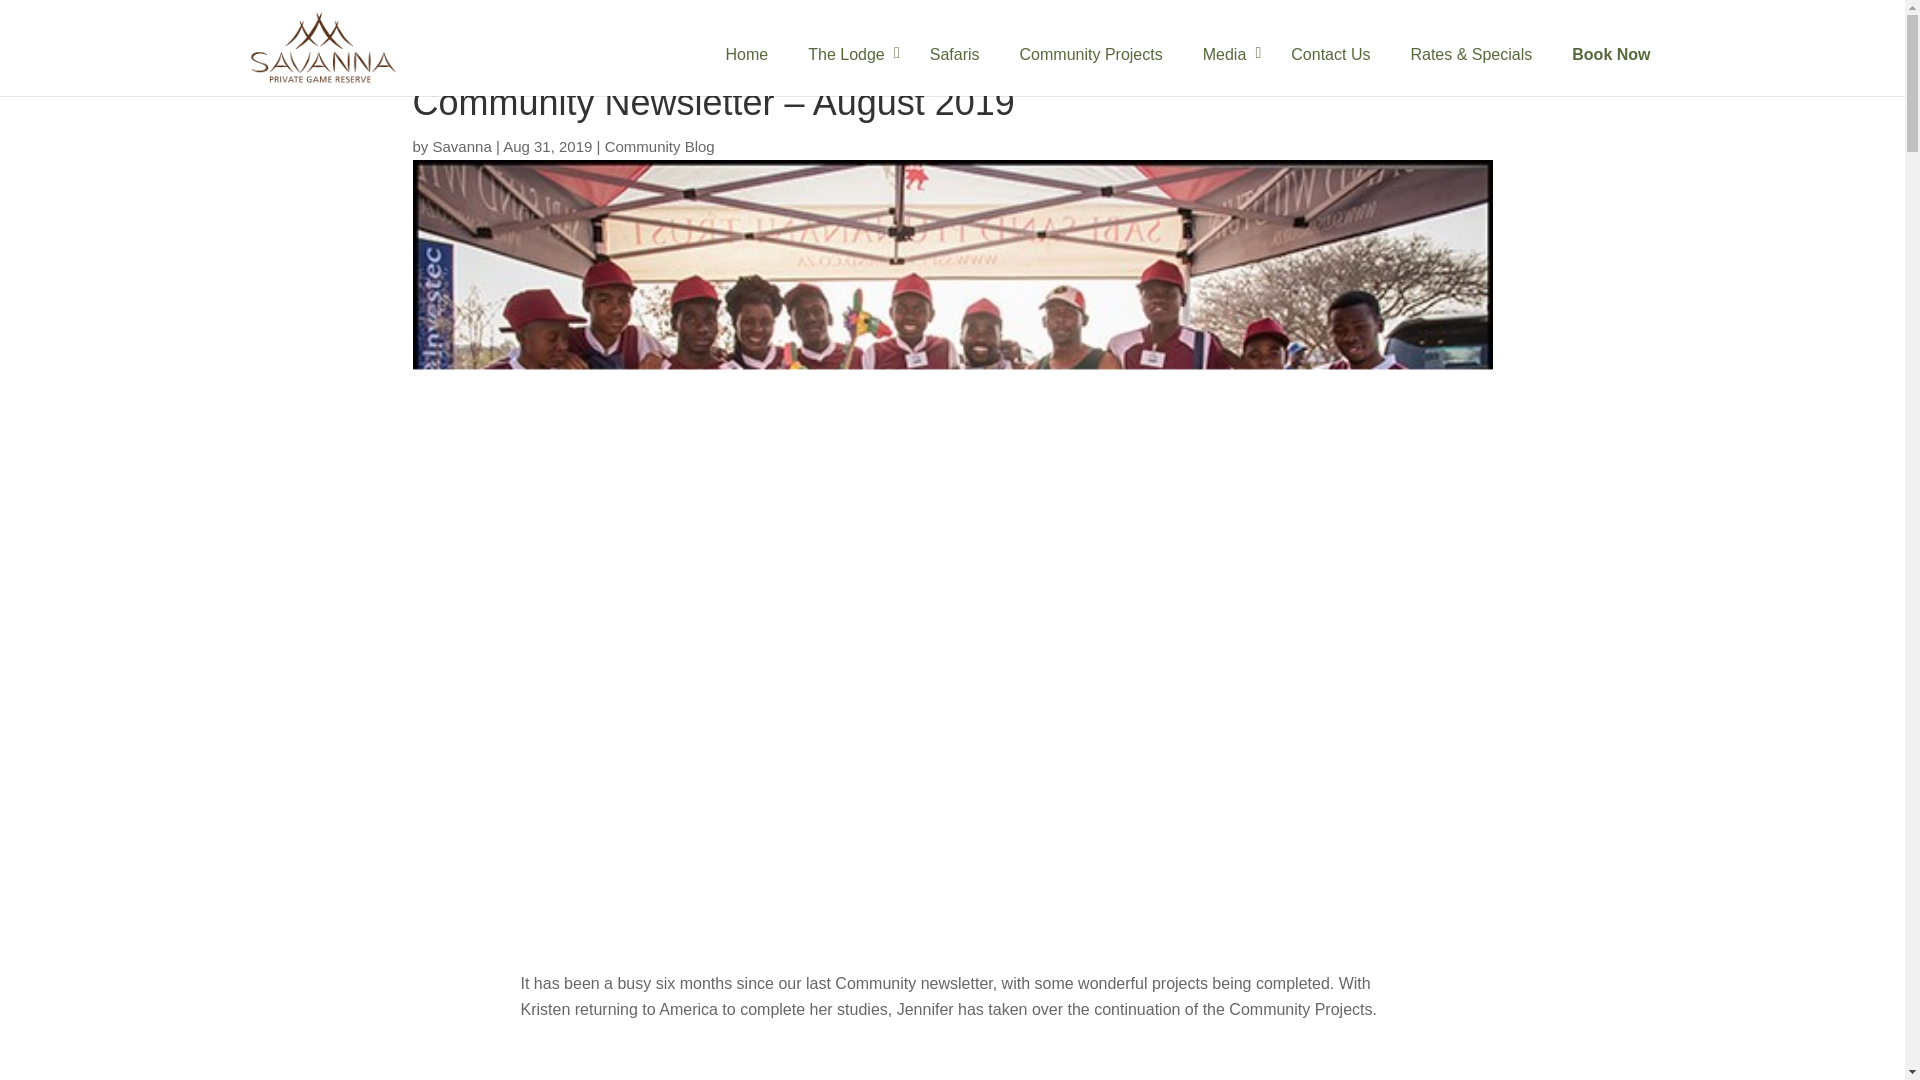  What do you see at coordinates (748, 63) in the screenshot?
I see `Home` at bounding box center [748, 63].